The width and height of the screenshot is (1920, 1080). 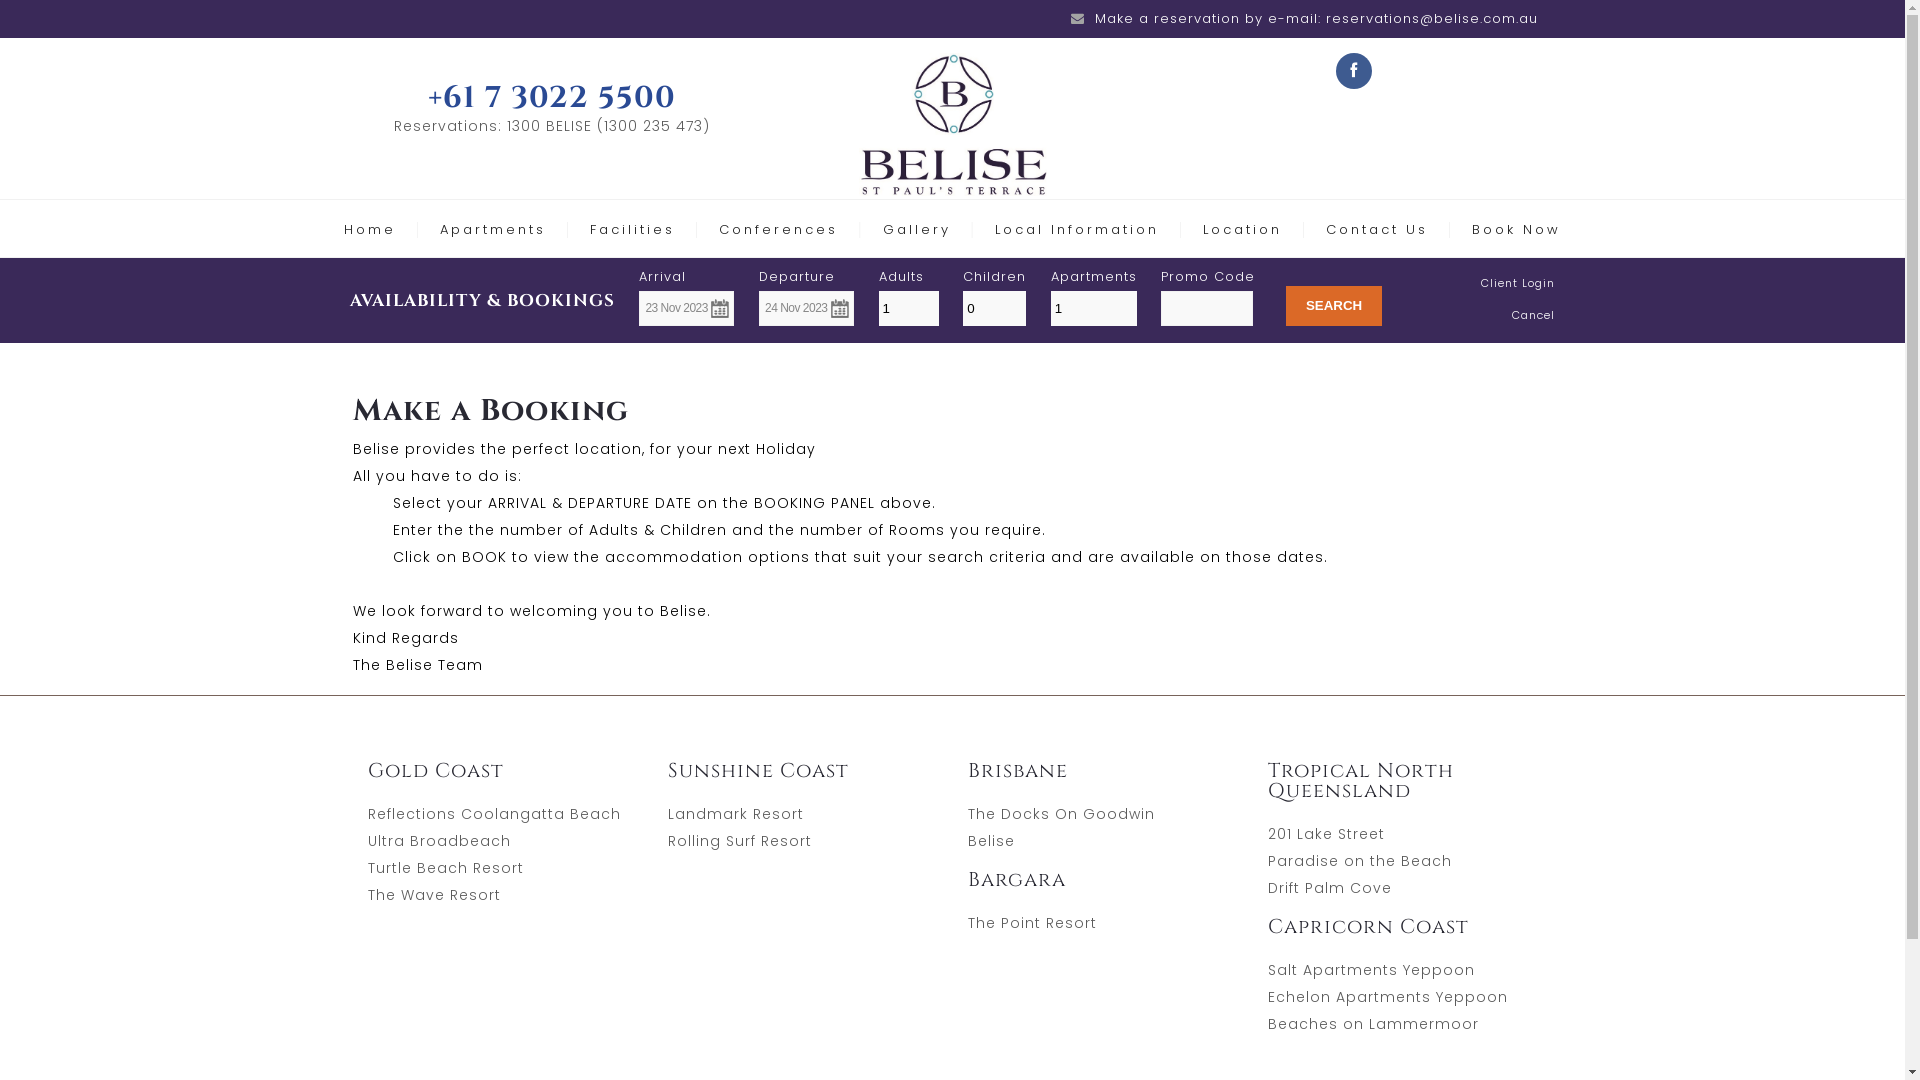 What do you see at coordinates (494, 814) in the screenshot?
I see `Reflections Coolangatta Beach` at bounding box center [494, 814].